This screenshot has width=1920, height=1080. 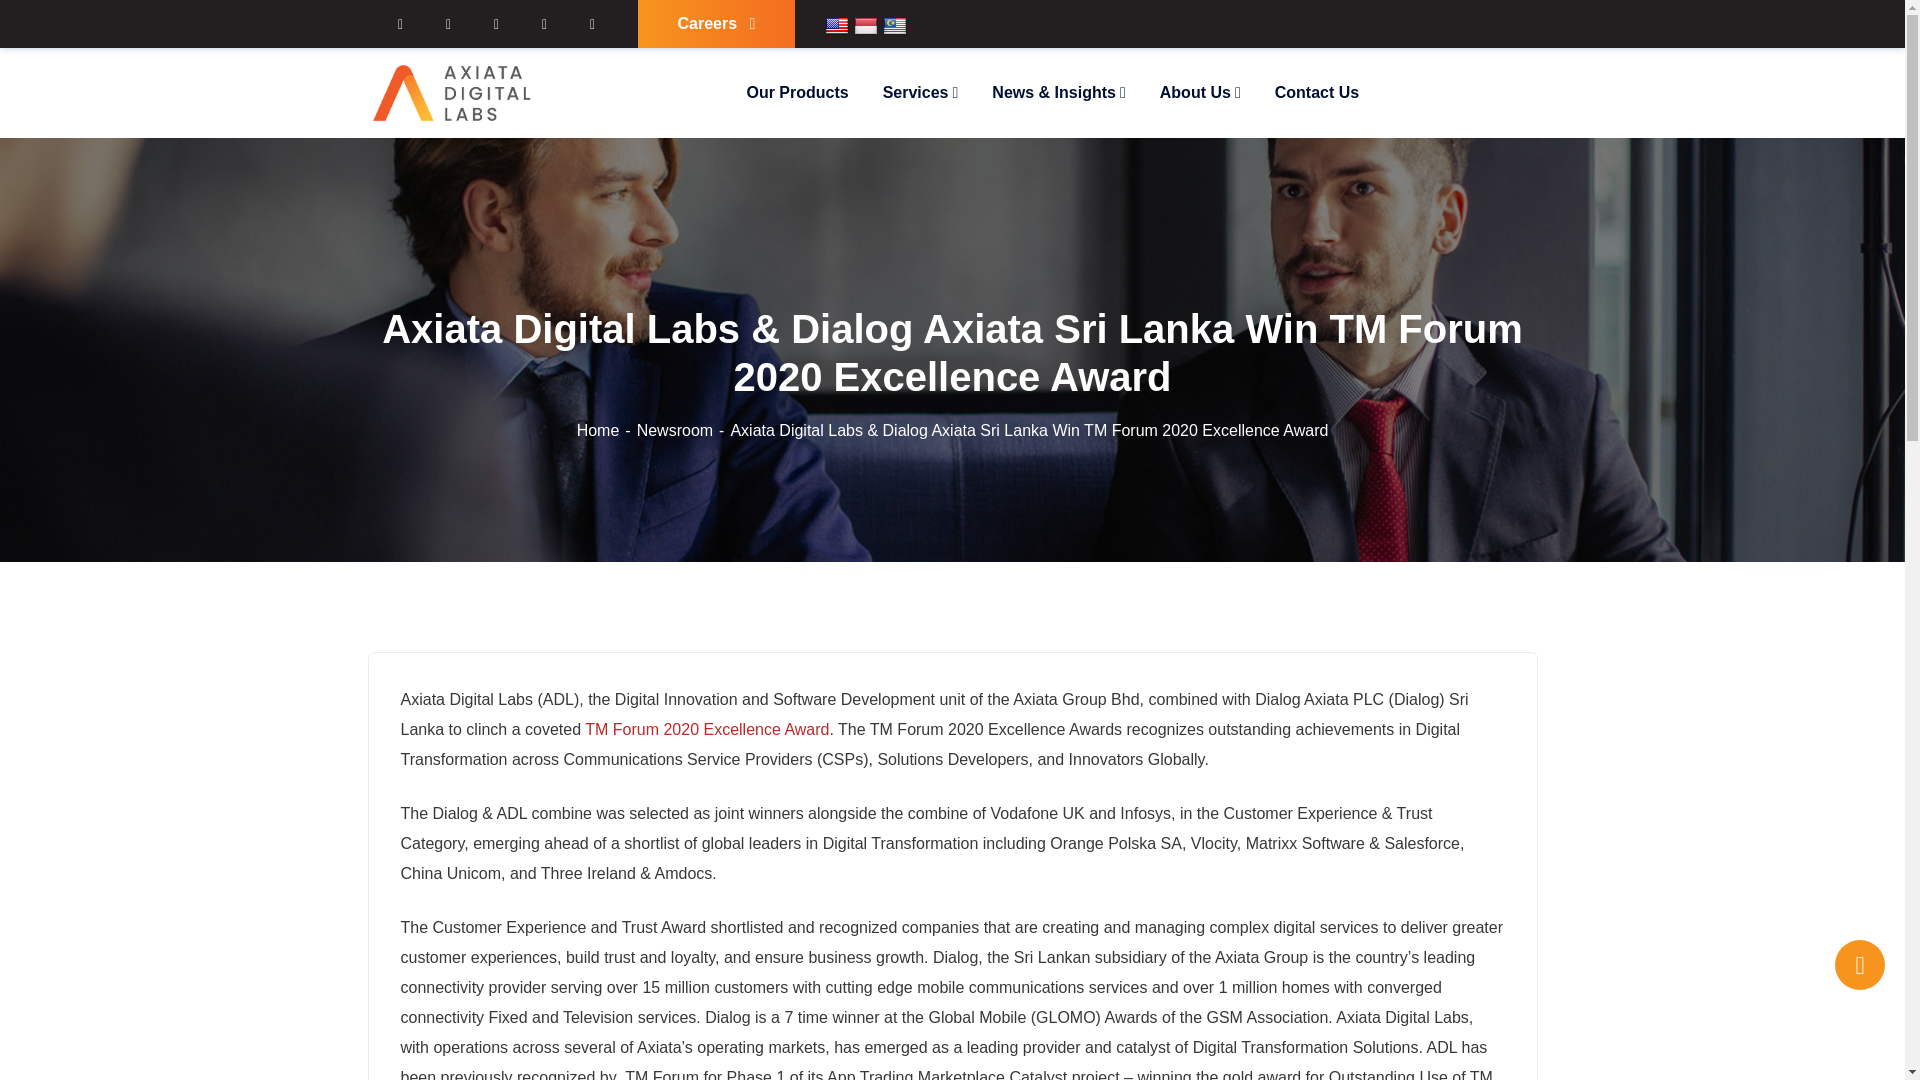 I want to click on Our Products, so click(x=797, y=92).